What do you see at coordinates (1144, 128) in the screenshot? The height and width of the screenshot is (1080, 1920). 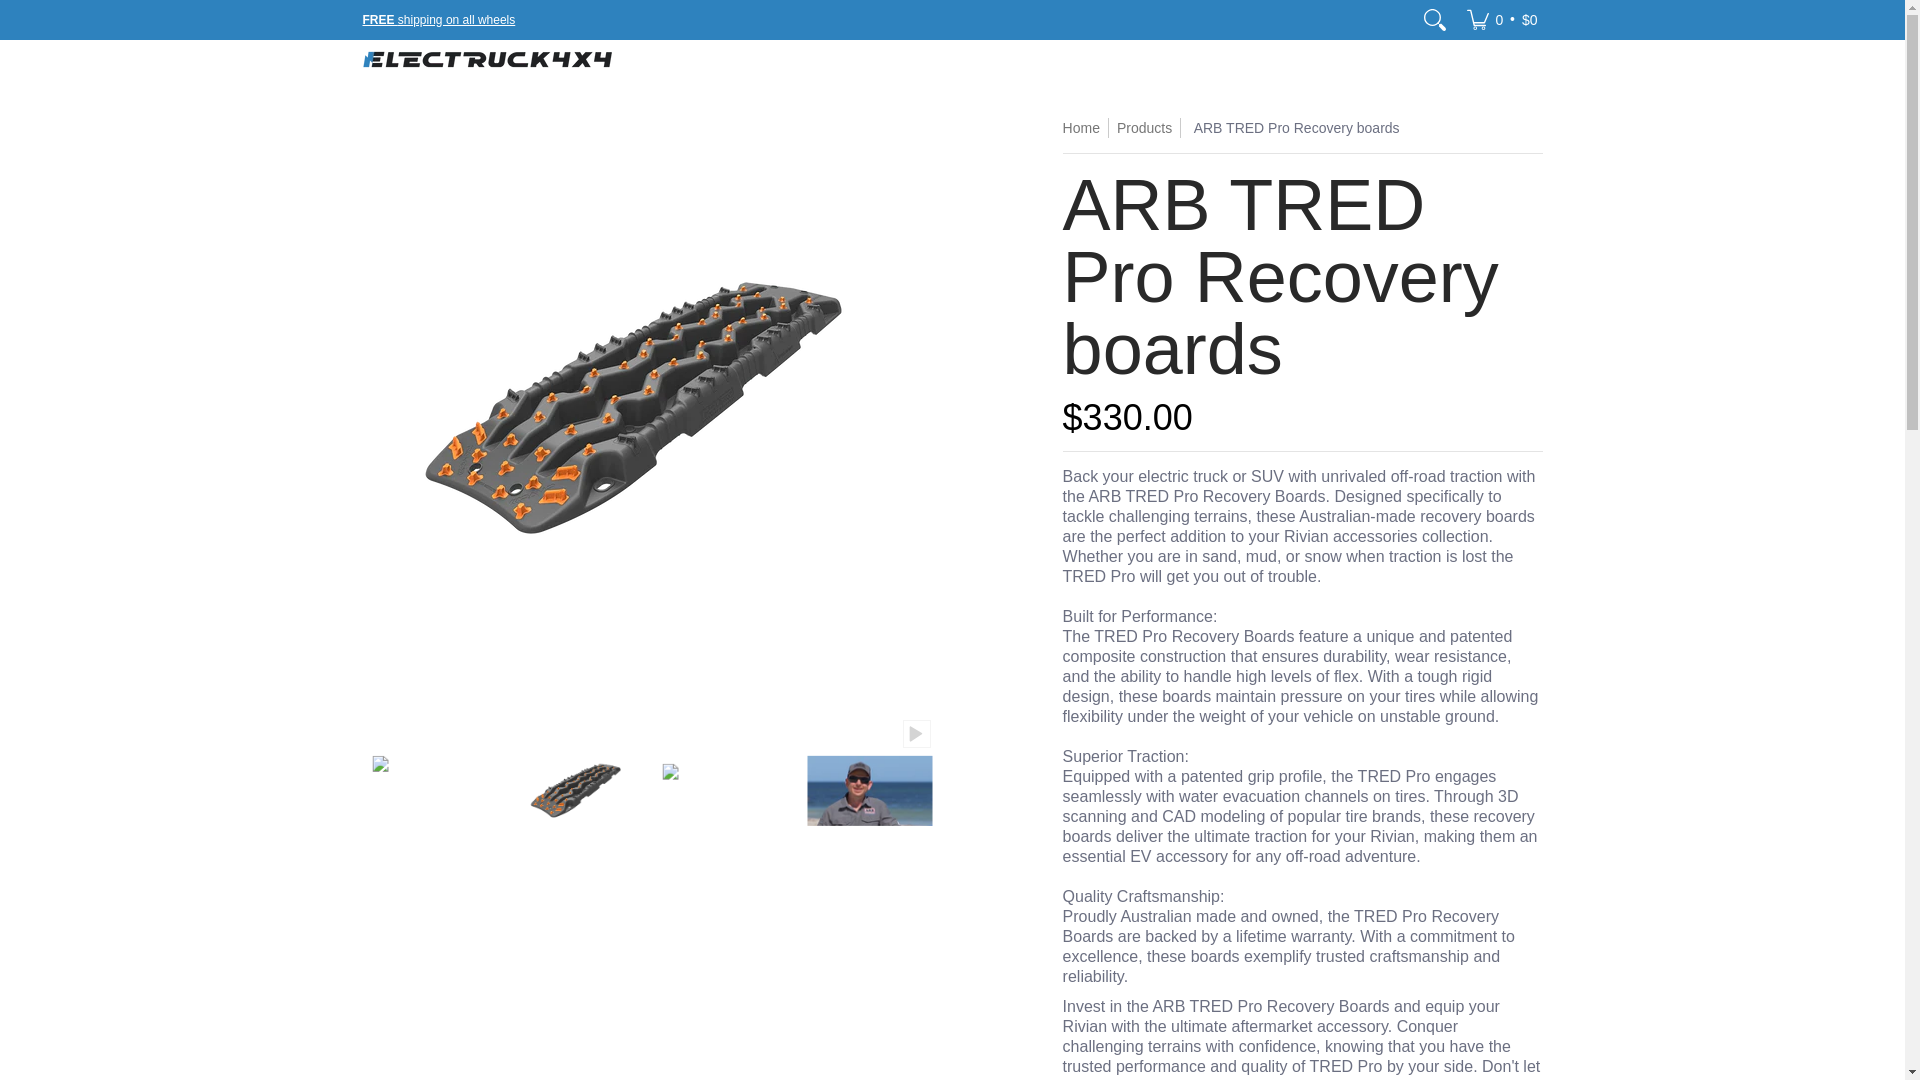 I see `Products` at bounding box center [1144, 128].